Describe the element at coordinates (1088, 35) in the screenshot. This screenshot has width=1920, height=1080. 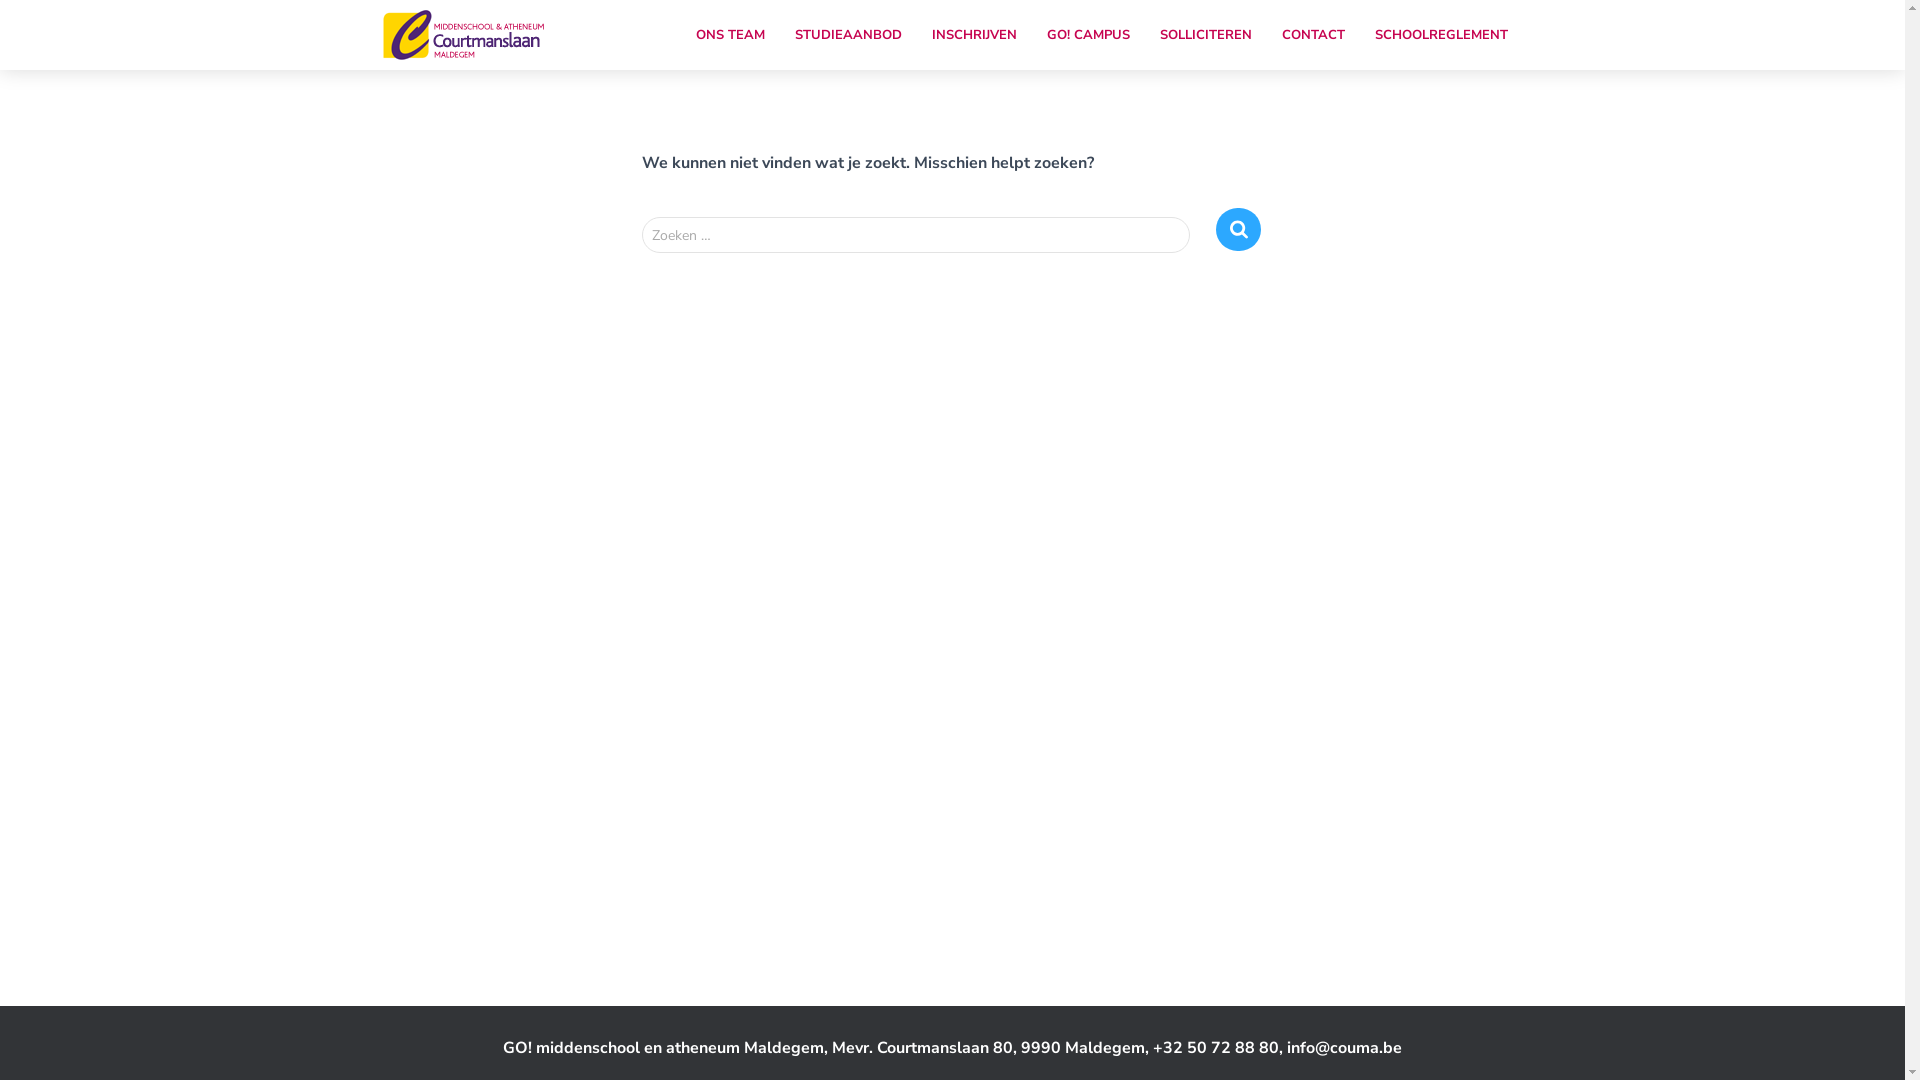
I see `GO! CAMPUS` at that location.